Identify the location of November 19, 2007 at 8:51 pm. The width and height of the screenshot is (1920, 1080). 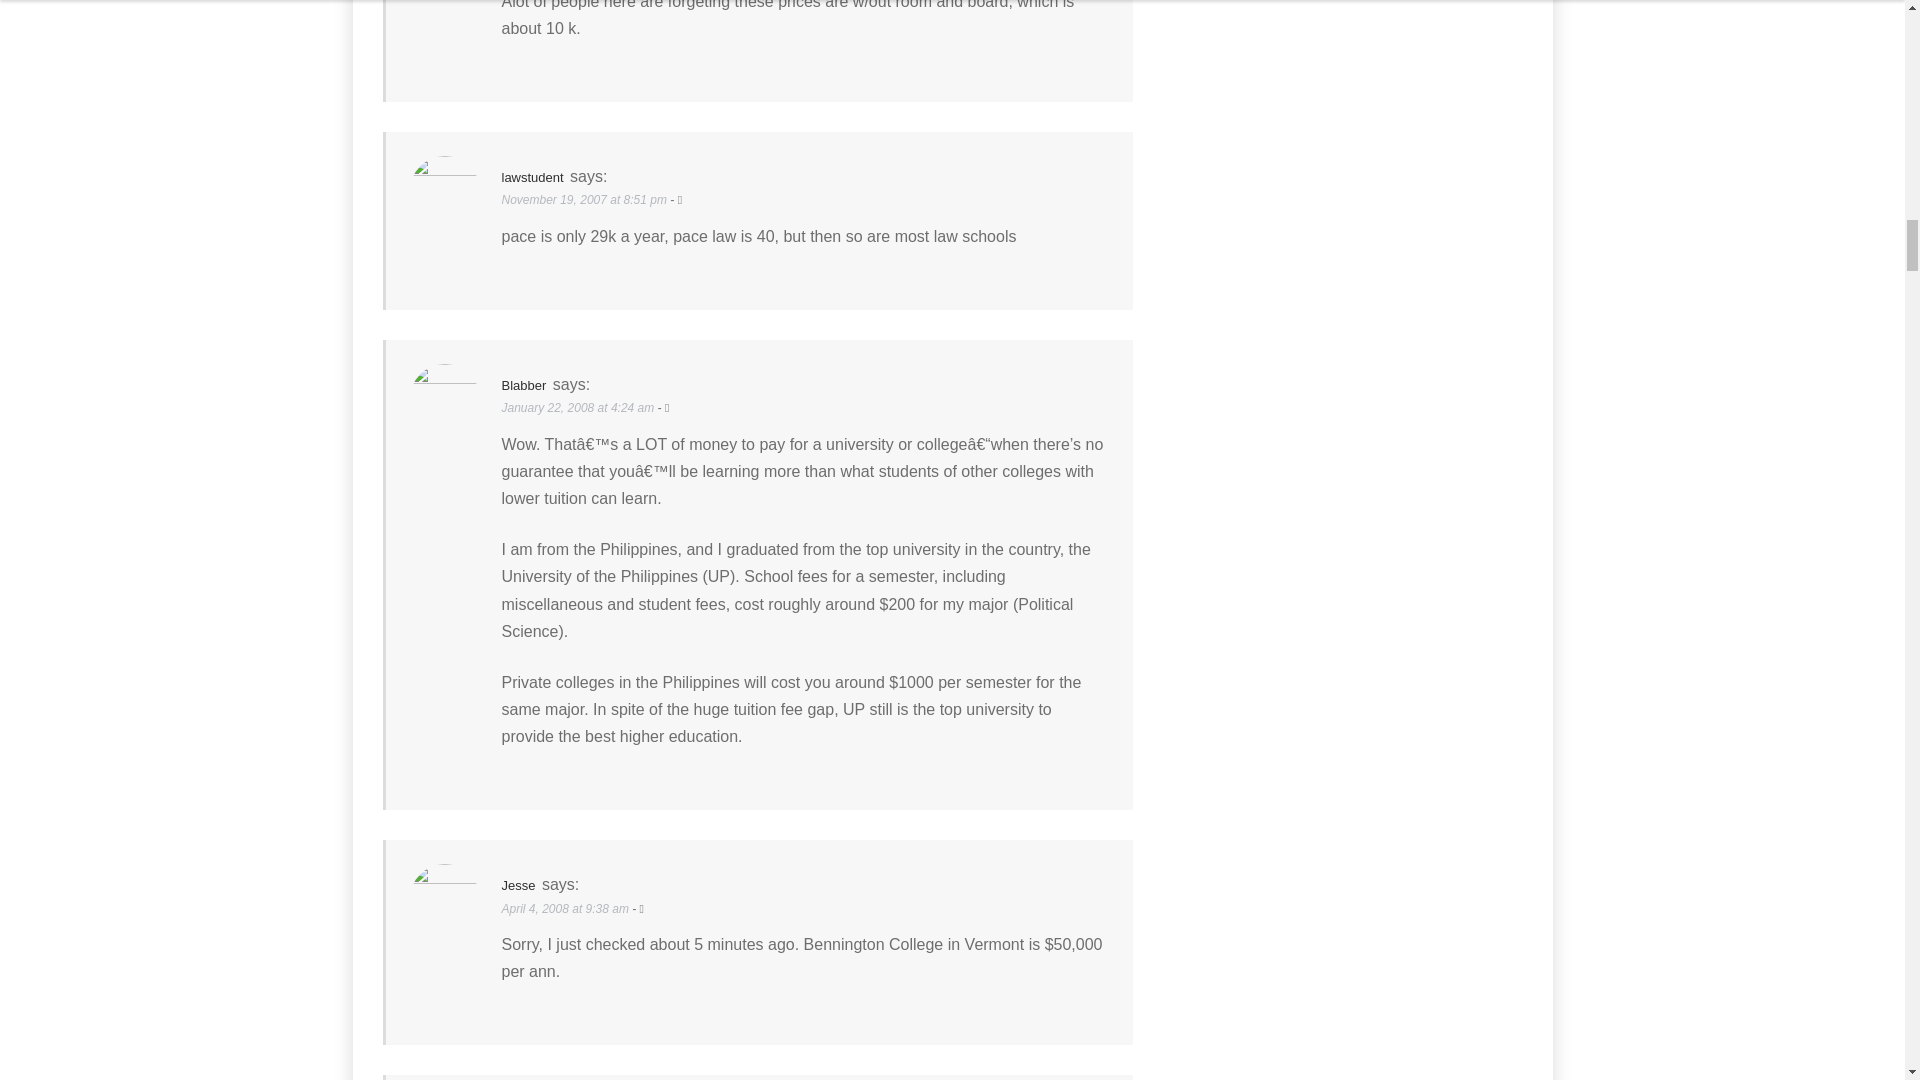
(586, 200).